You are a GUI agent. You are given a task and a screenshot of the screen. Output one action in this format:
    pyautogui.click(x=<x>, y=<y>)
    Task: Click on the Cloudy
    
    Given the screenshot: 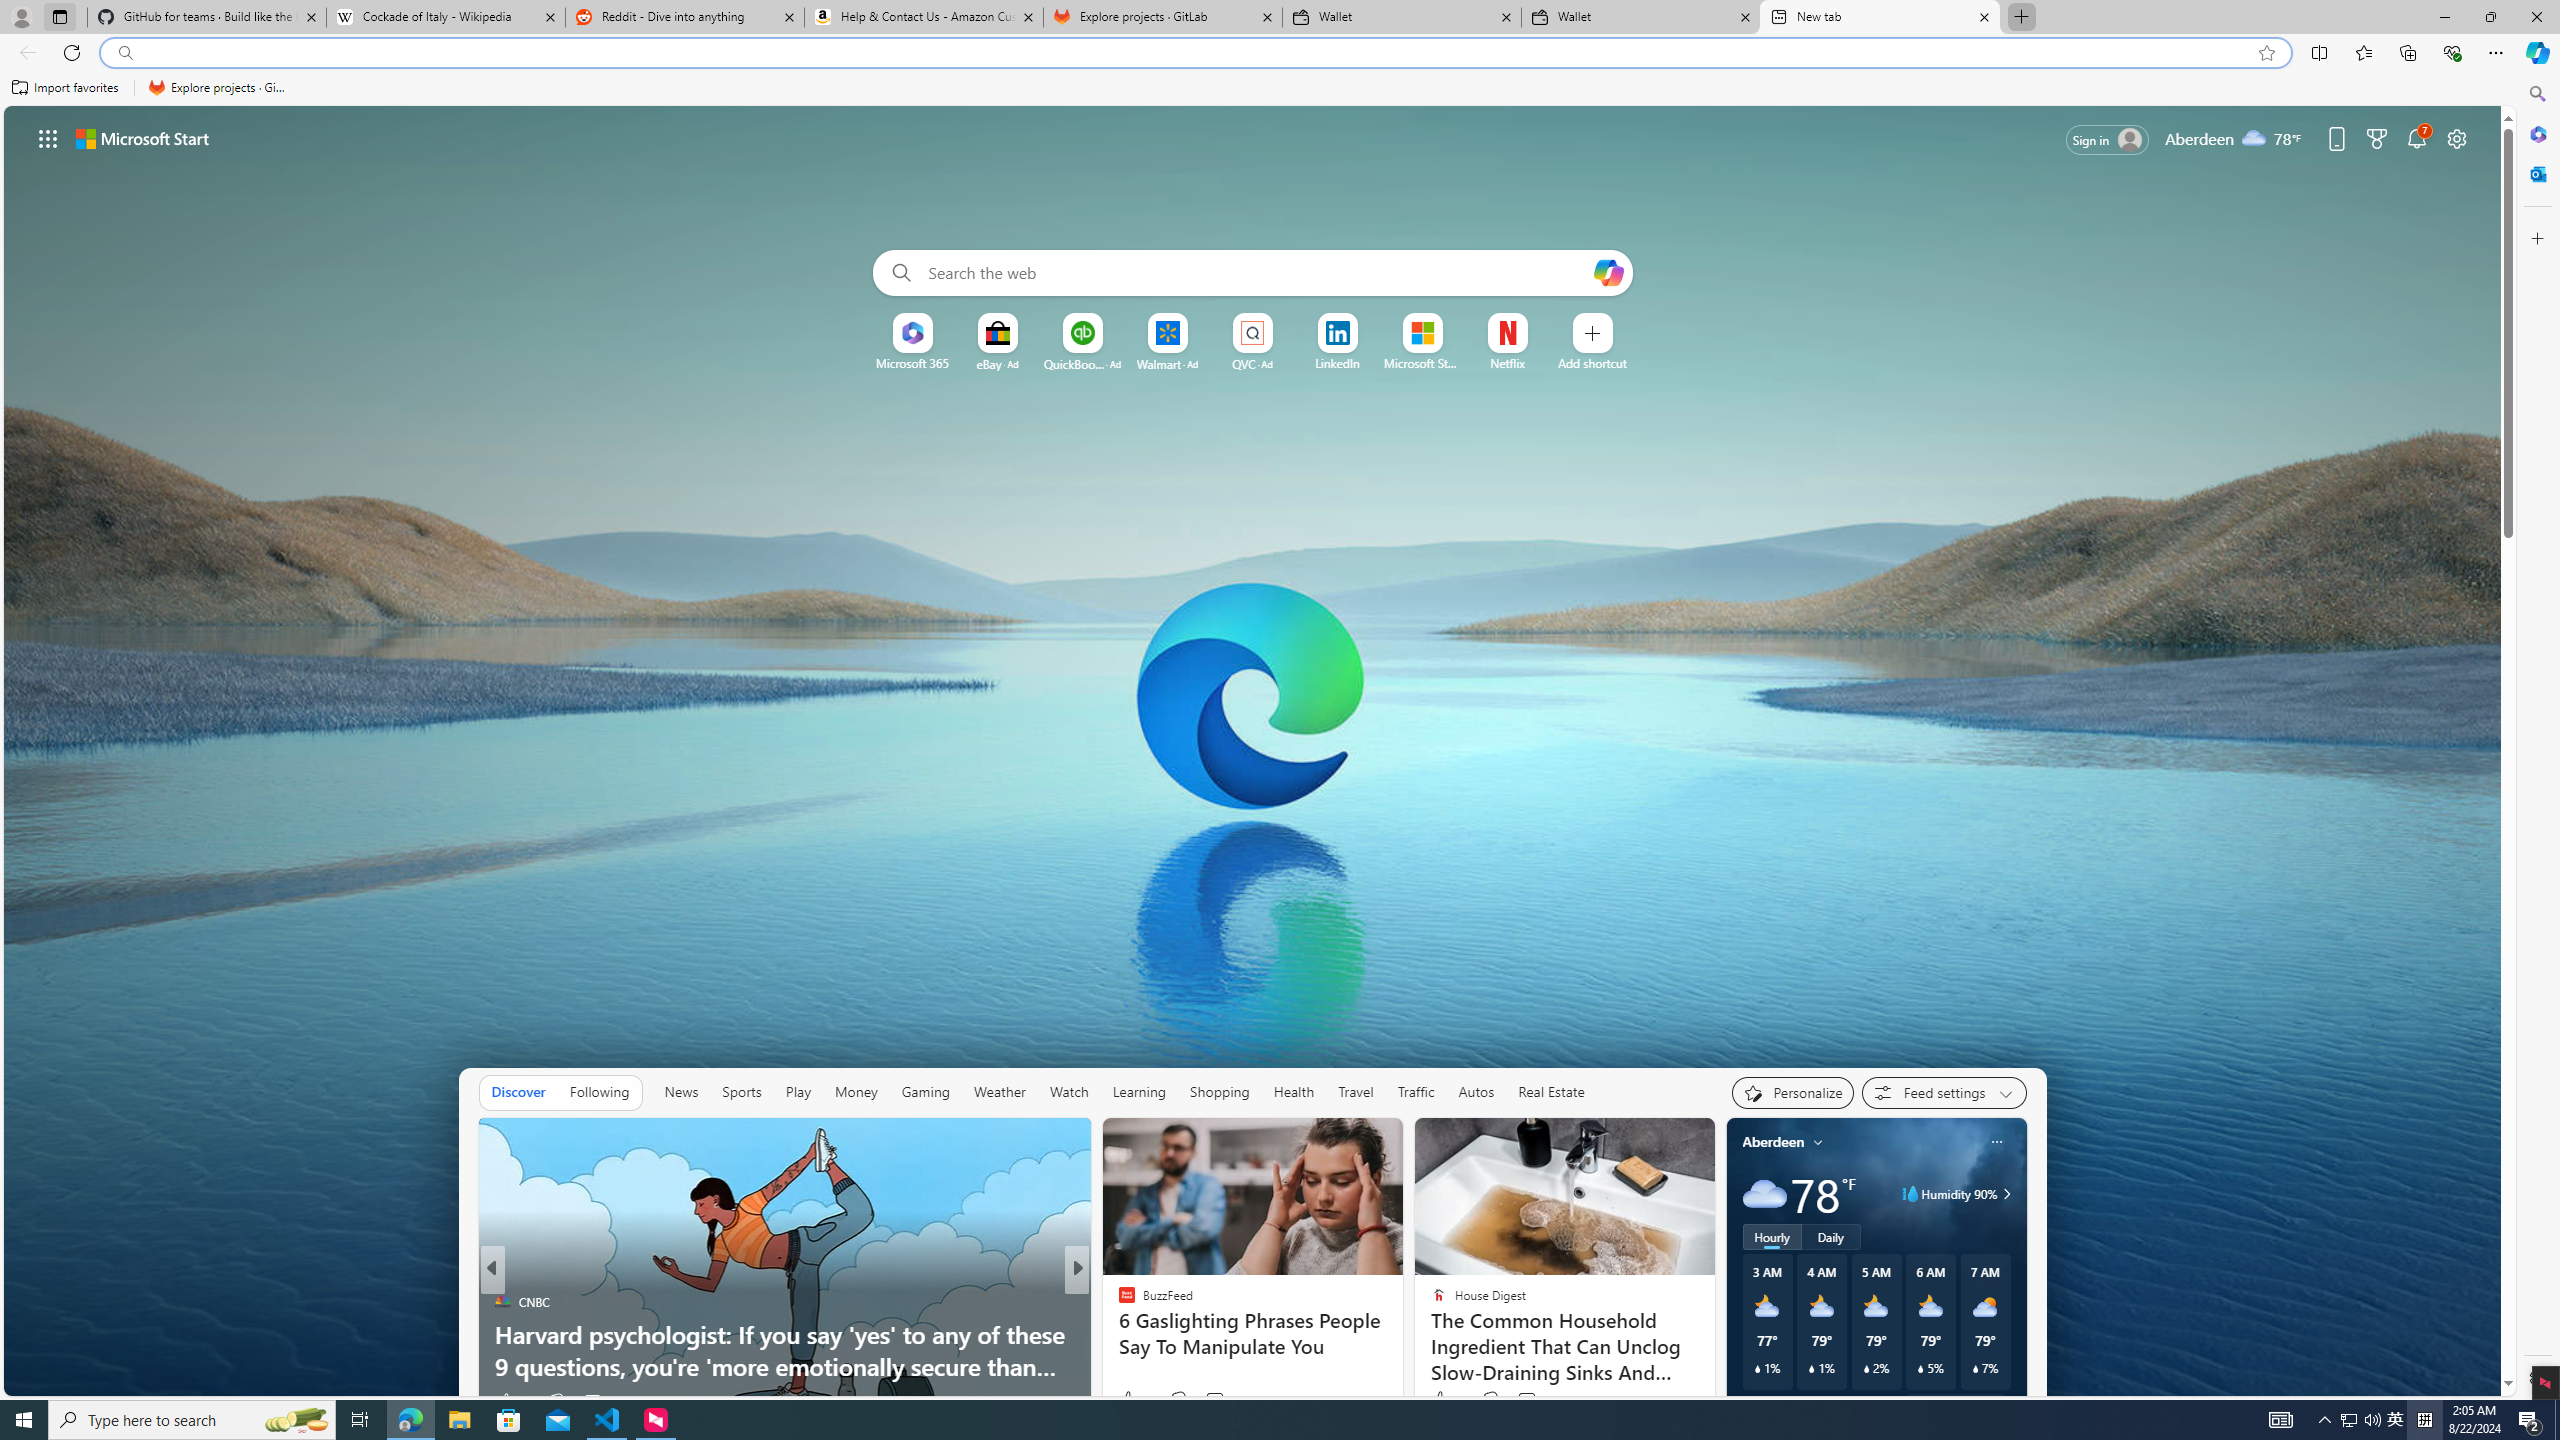 What is the action you would take?
    pyautogui.click(x=1763, y=1194)
    